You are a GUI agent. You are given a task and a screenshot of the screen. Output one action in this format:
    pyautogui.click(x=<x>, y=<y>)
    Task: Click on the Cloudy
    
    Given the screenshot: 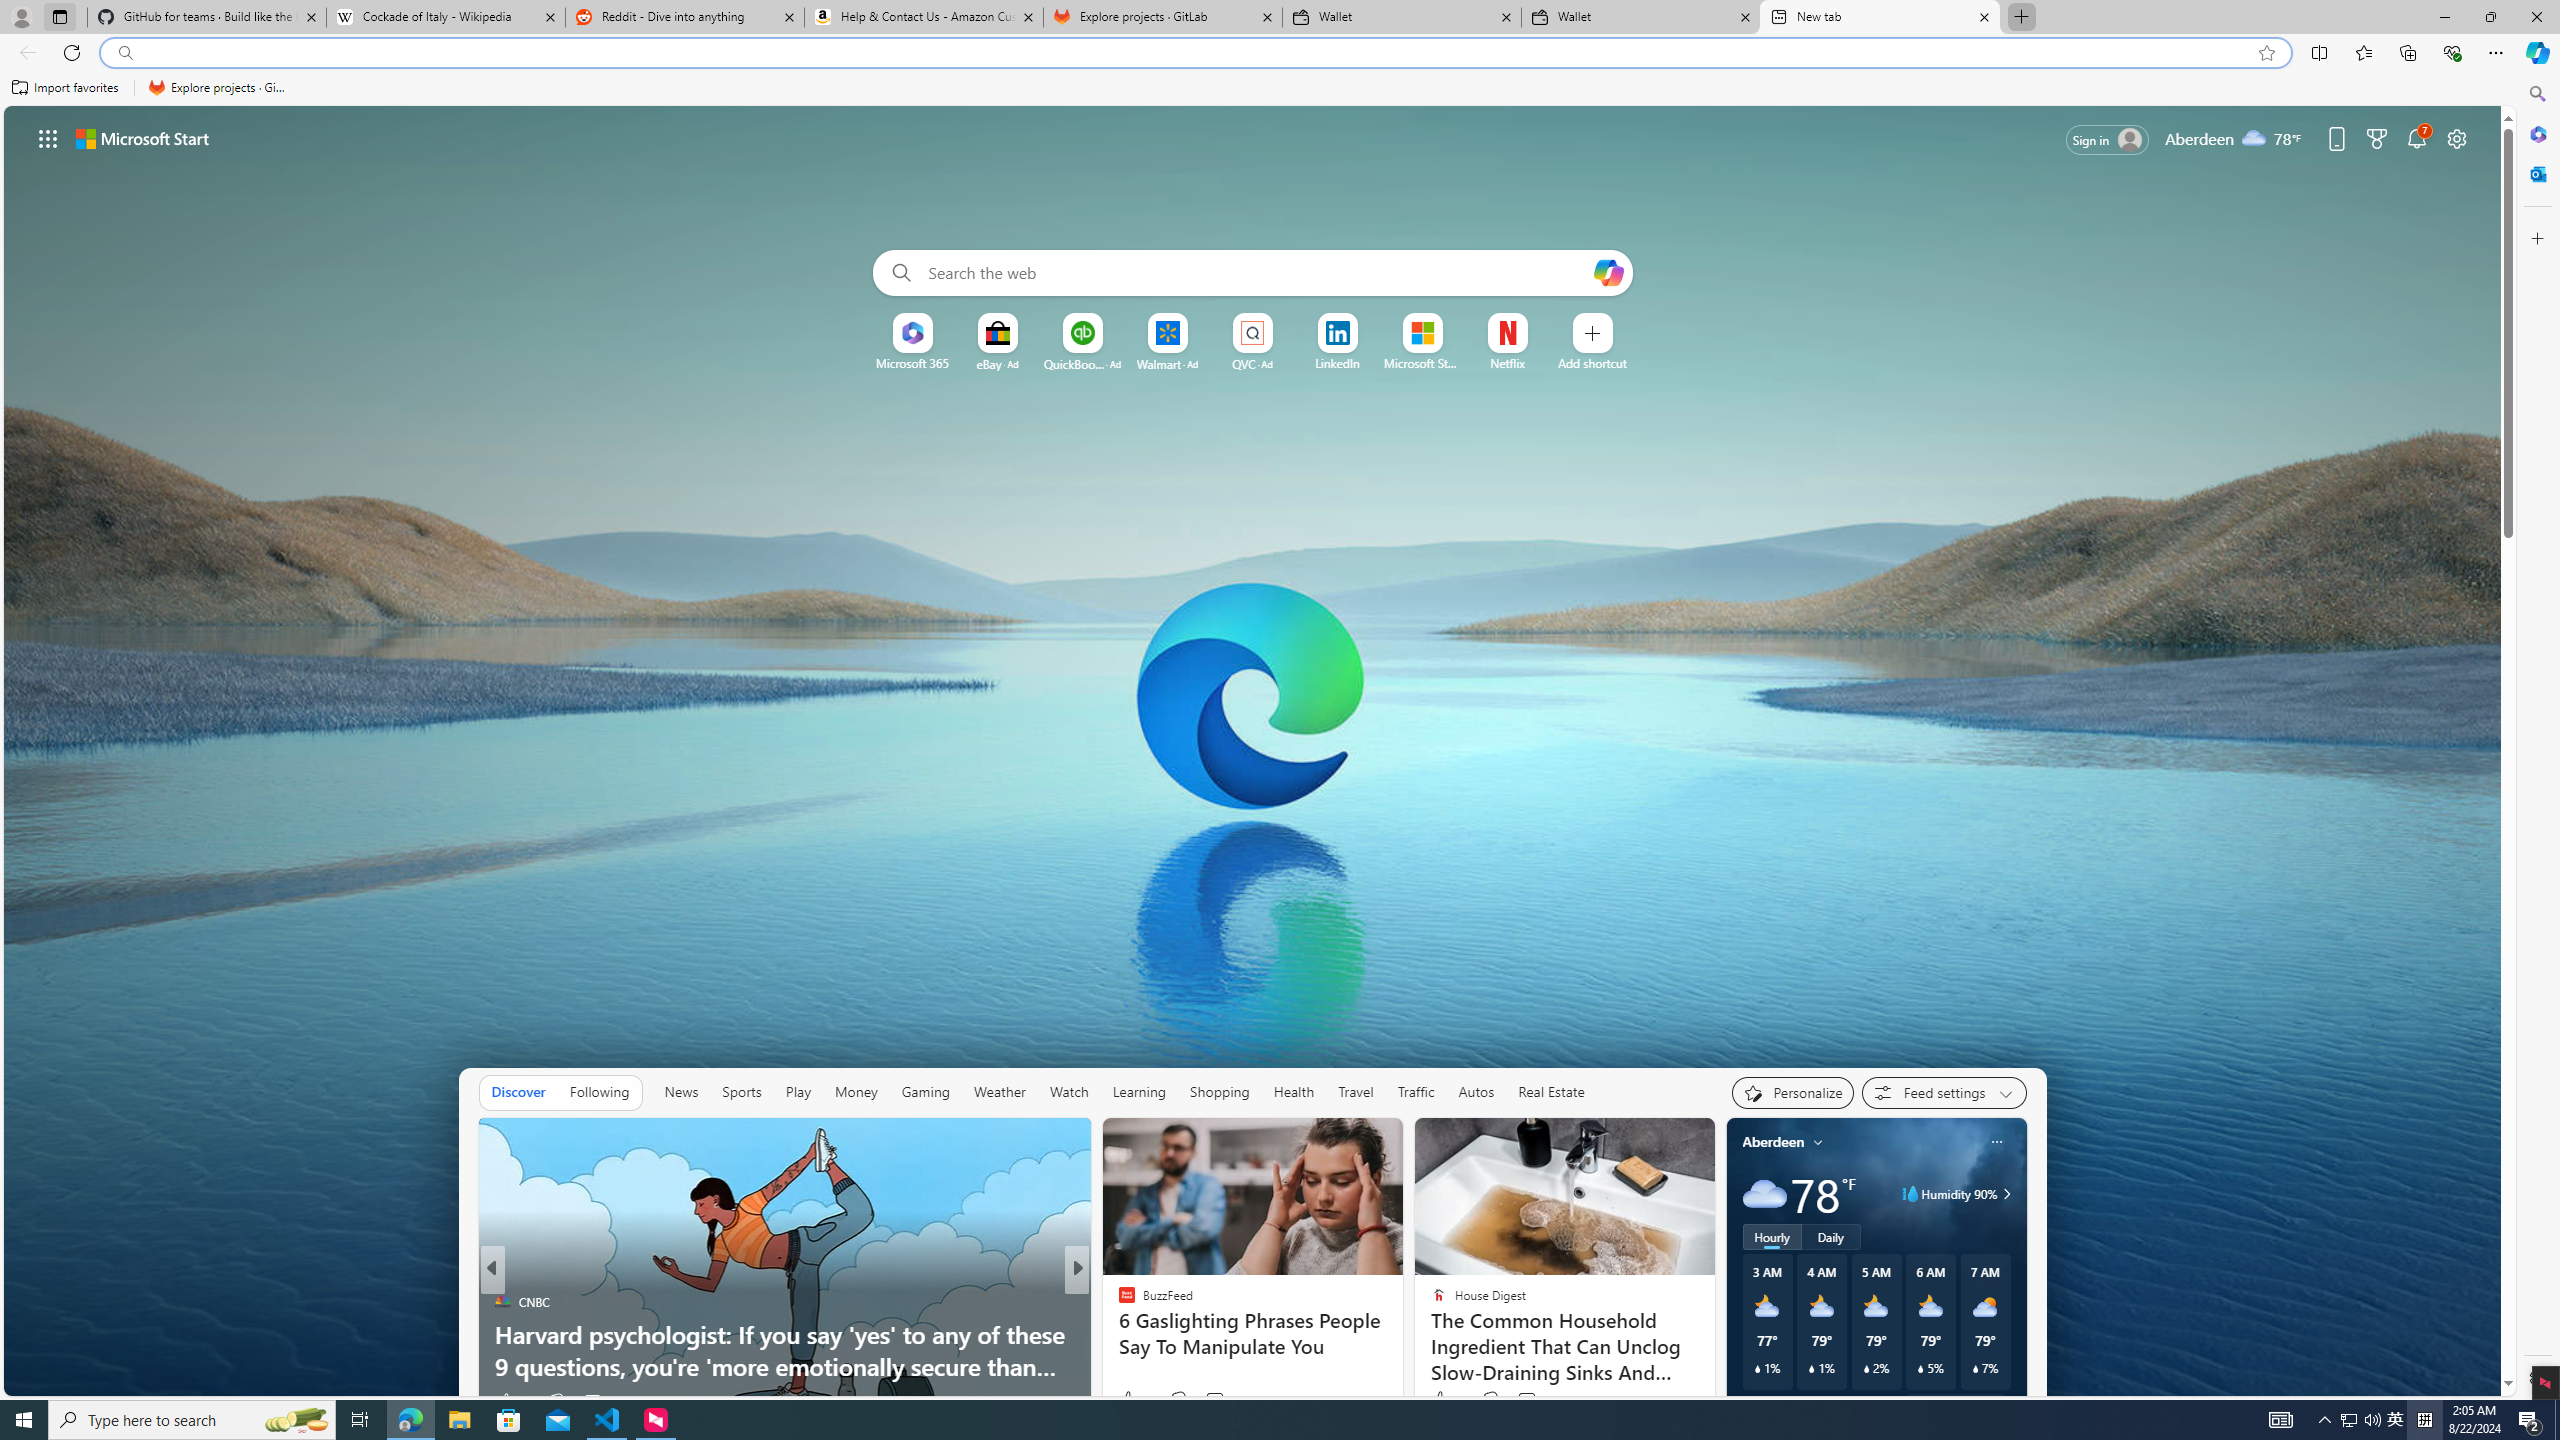 What is the action you would take?
    pyautogui.click(x=1763, y=1194)
    